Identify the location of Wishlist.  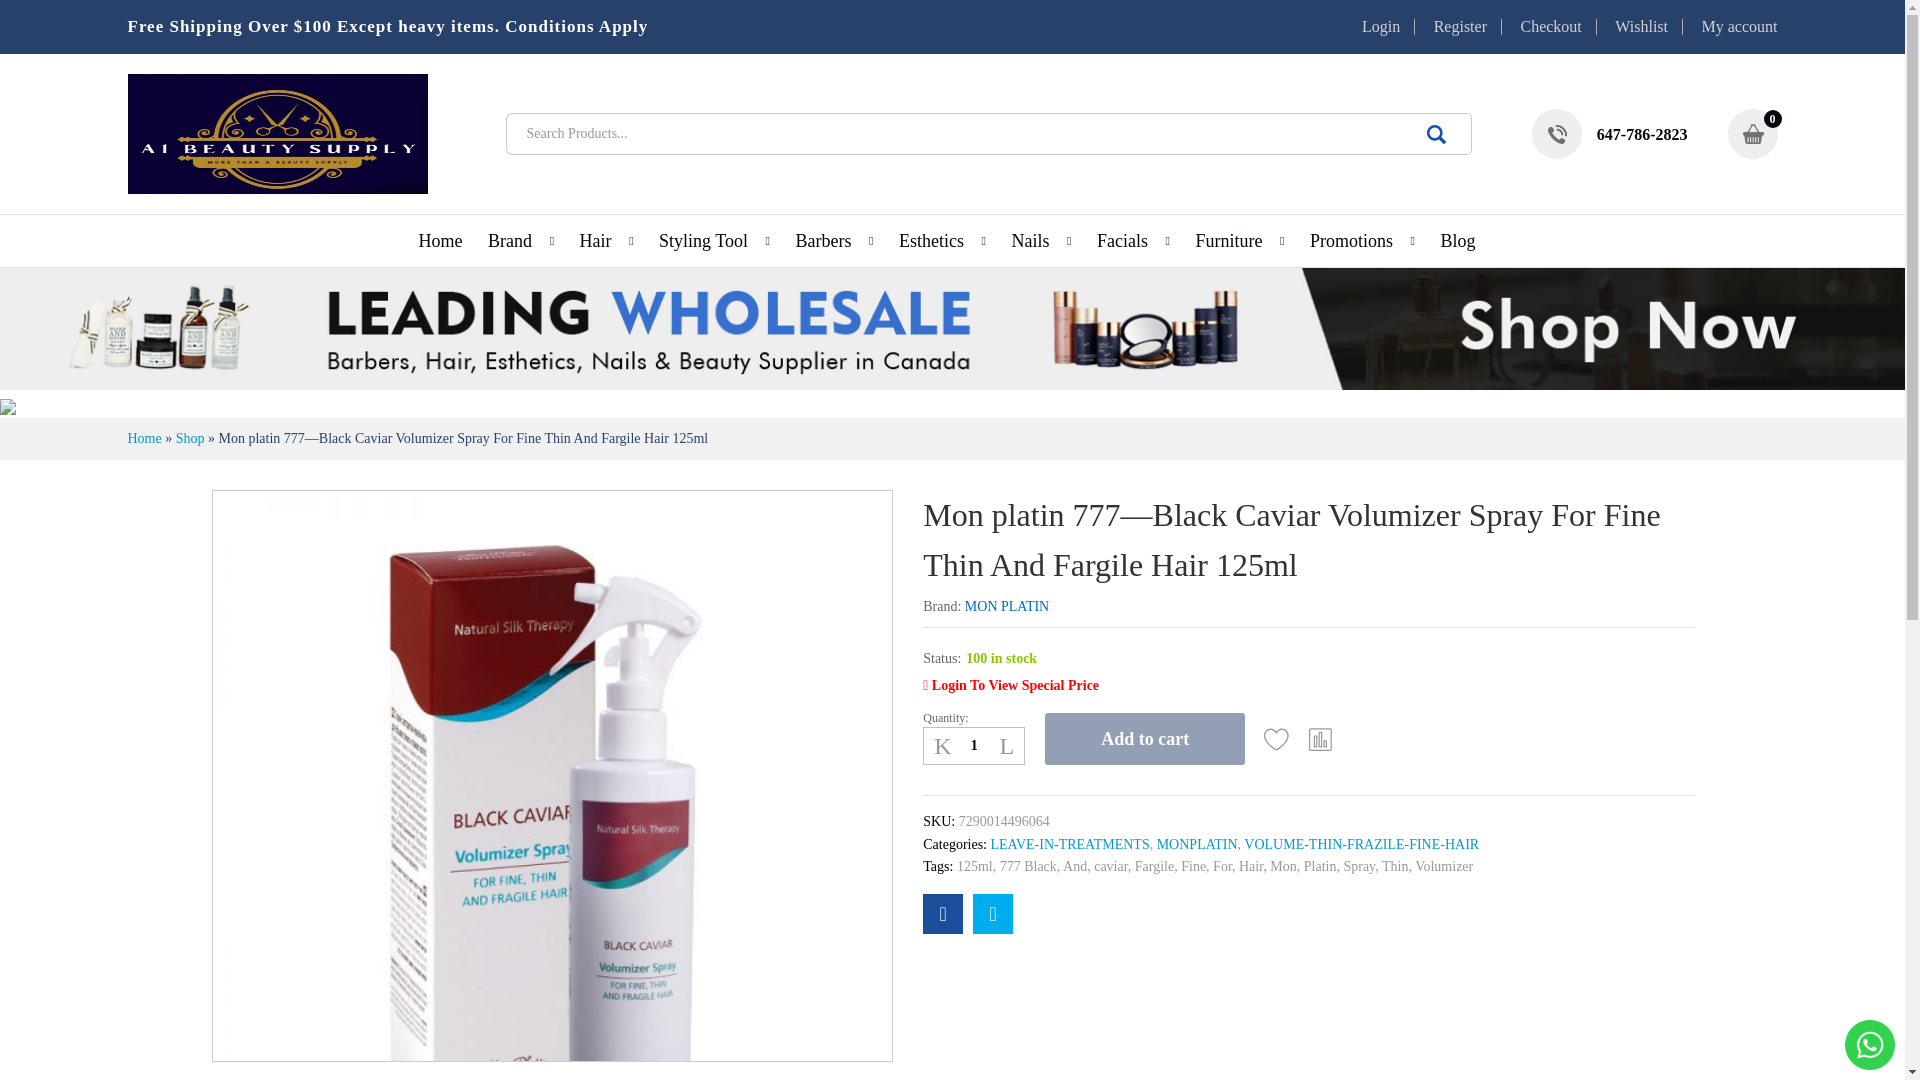
(1276, 739).